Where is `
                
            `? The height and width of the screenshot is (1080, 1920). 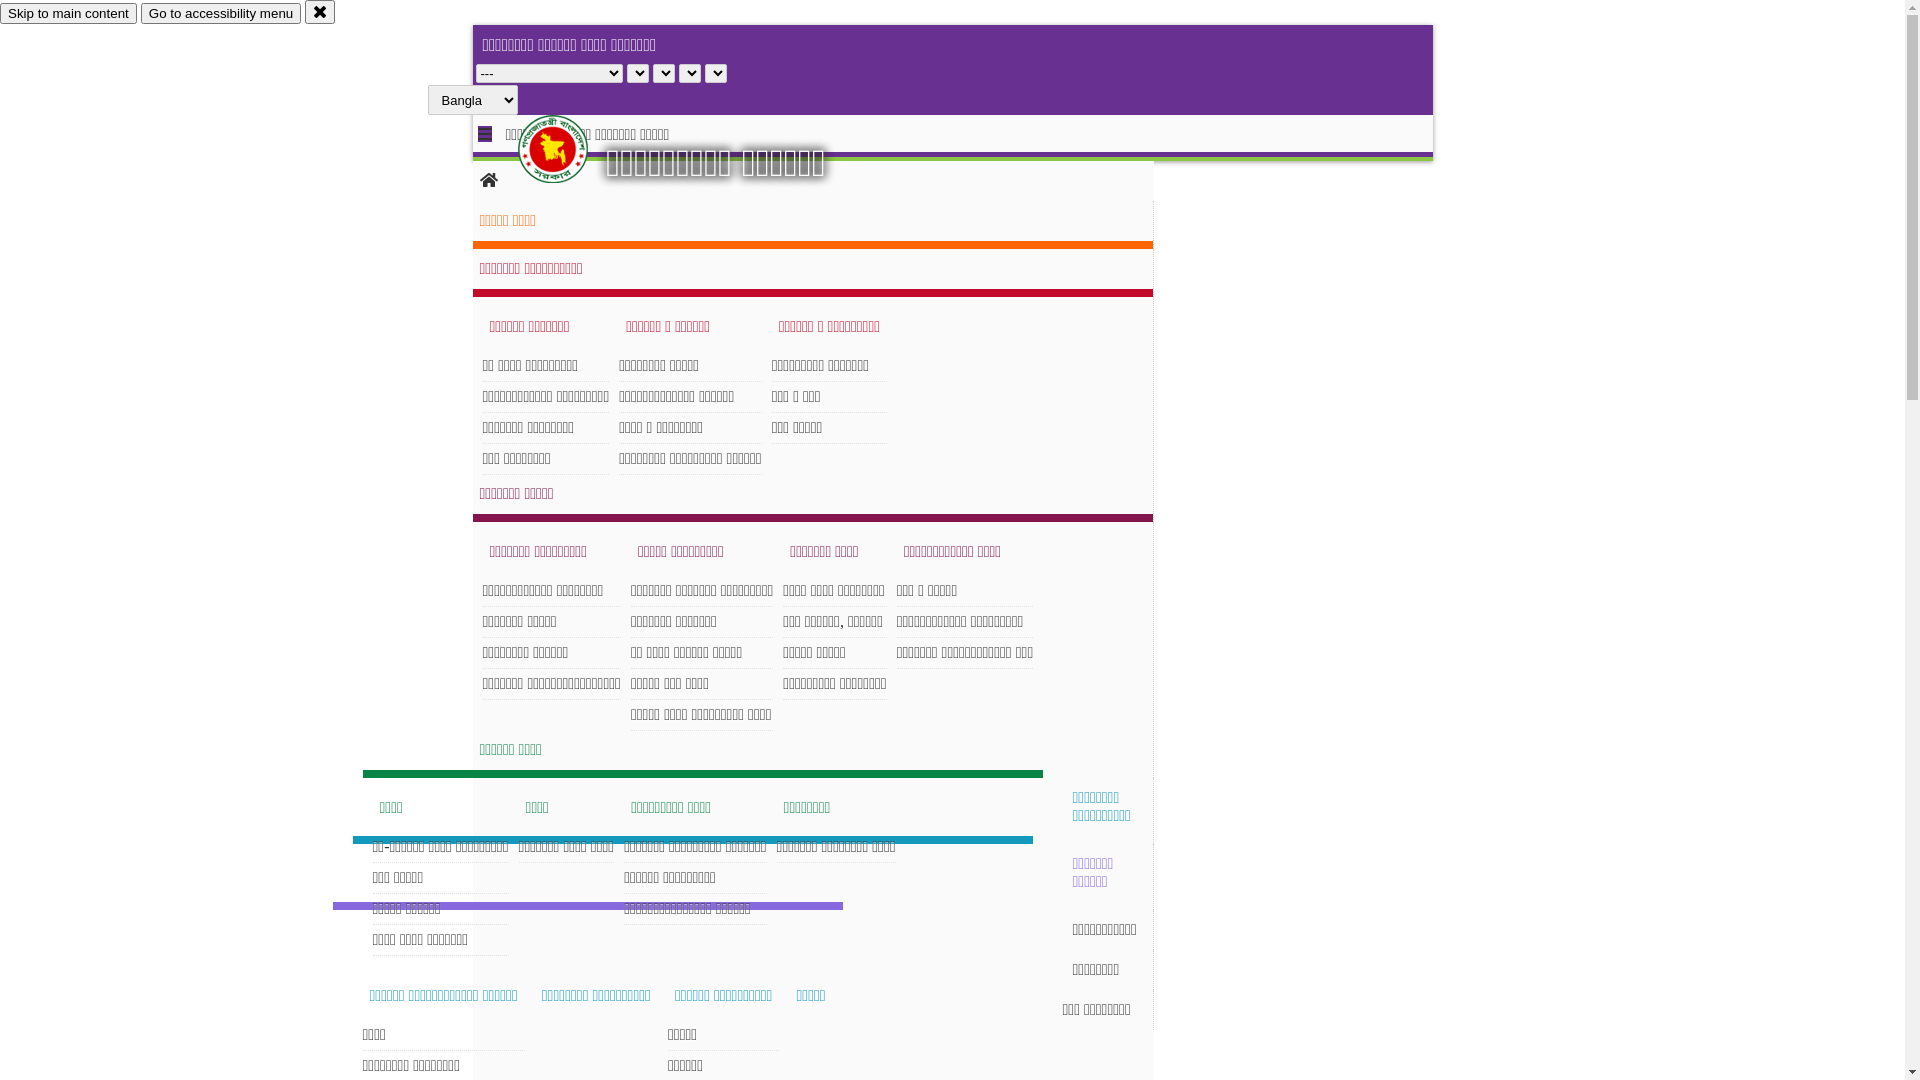

                
             is located at coordinates (570, 149).